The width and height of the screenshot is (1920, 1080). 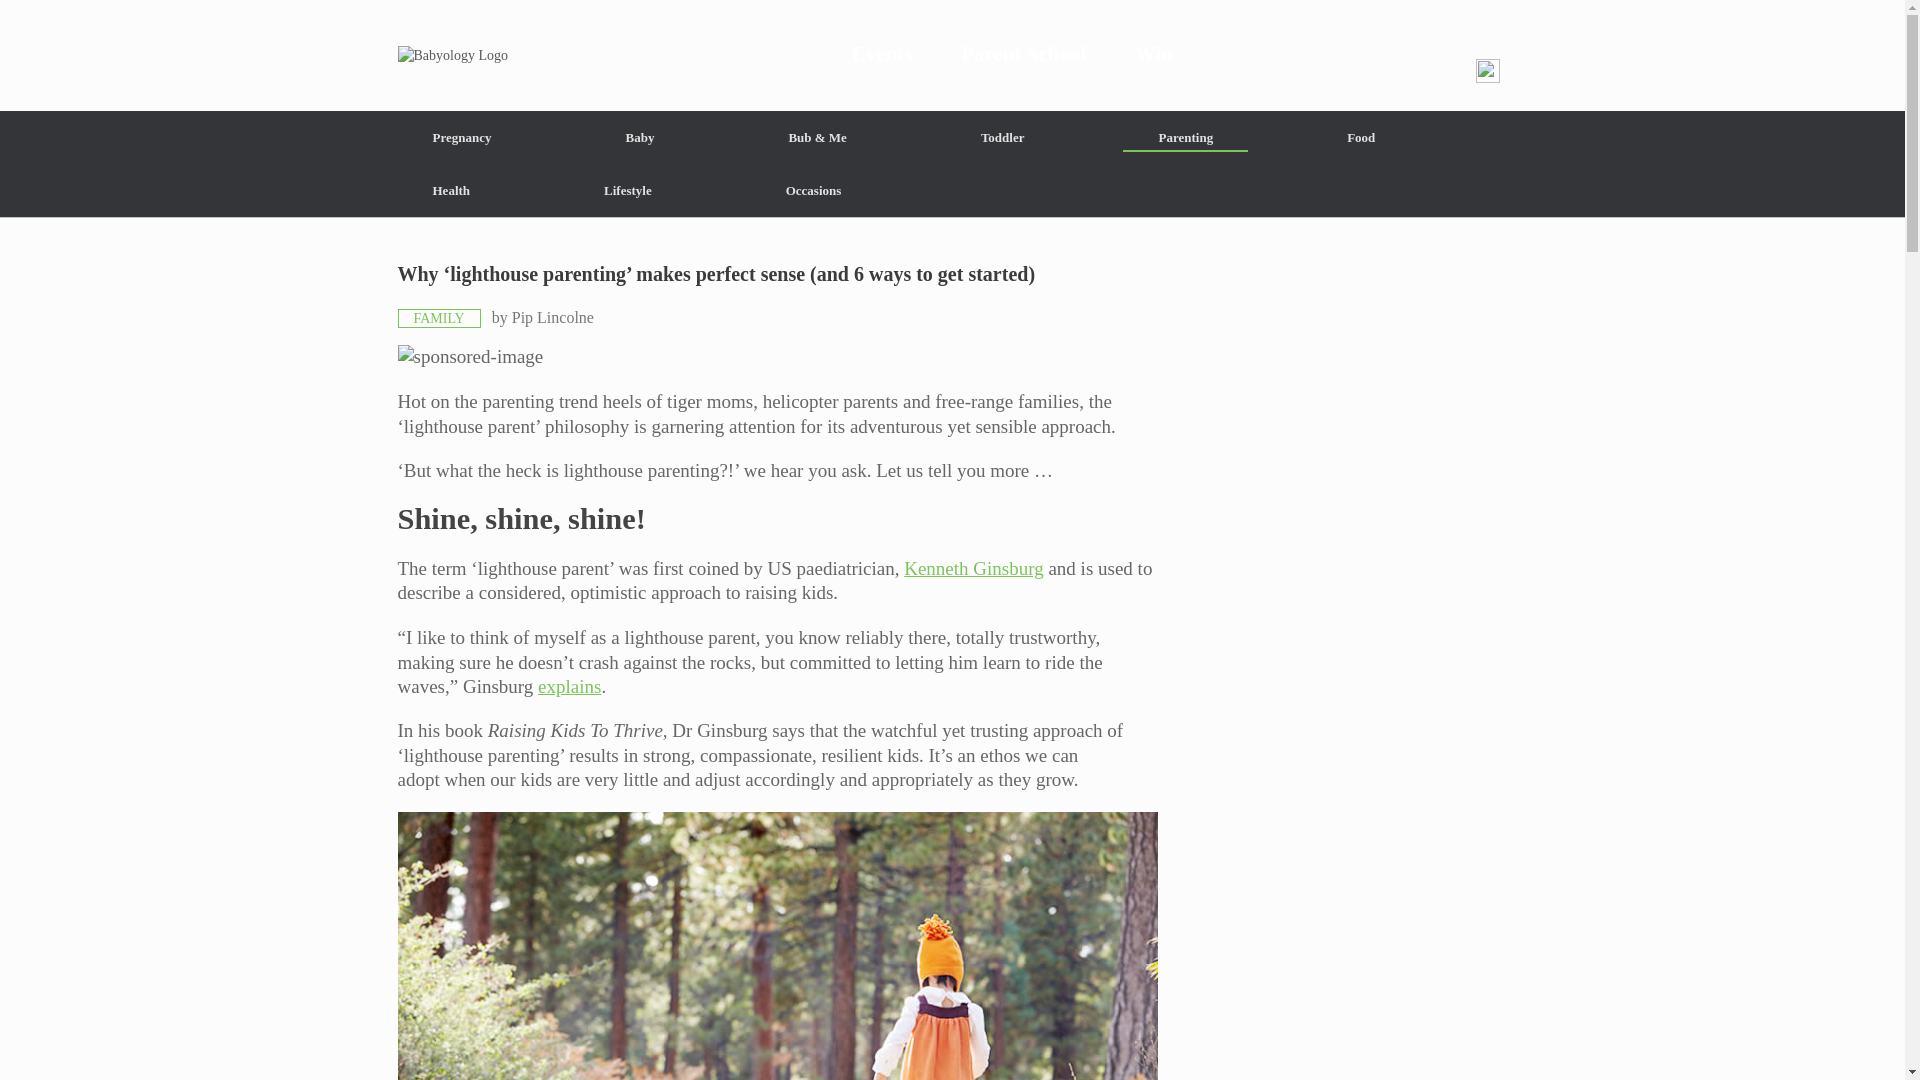 I want to click on Babyology, so click(x=952, y=55).